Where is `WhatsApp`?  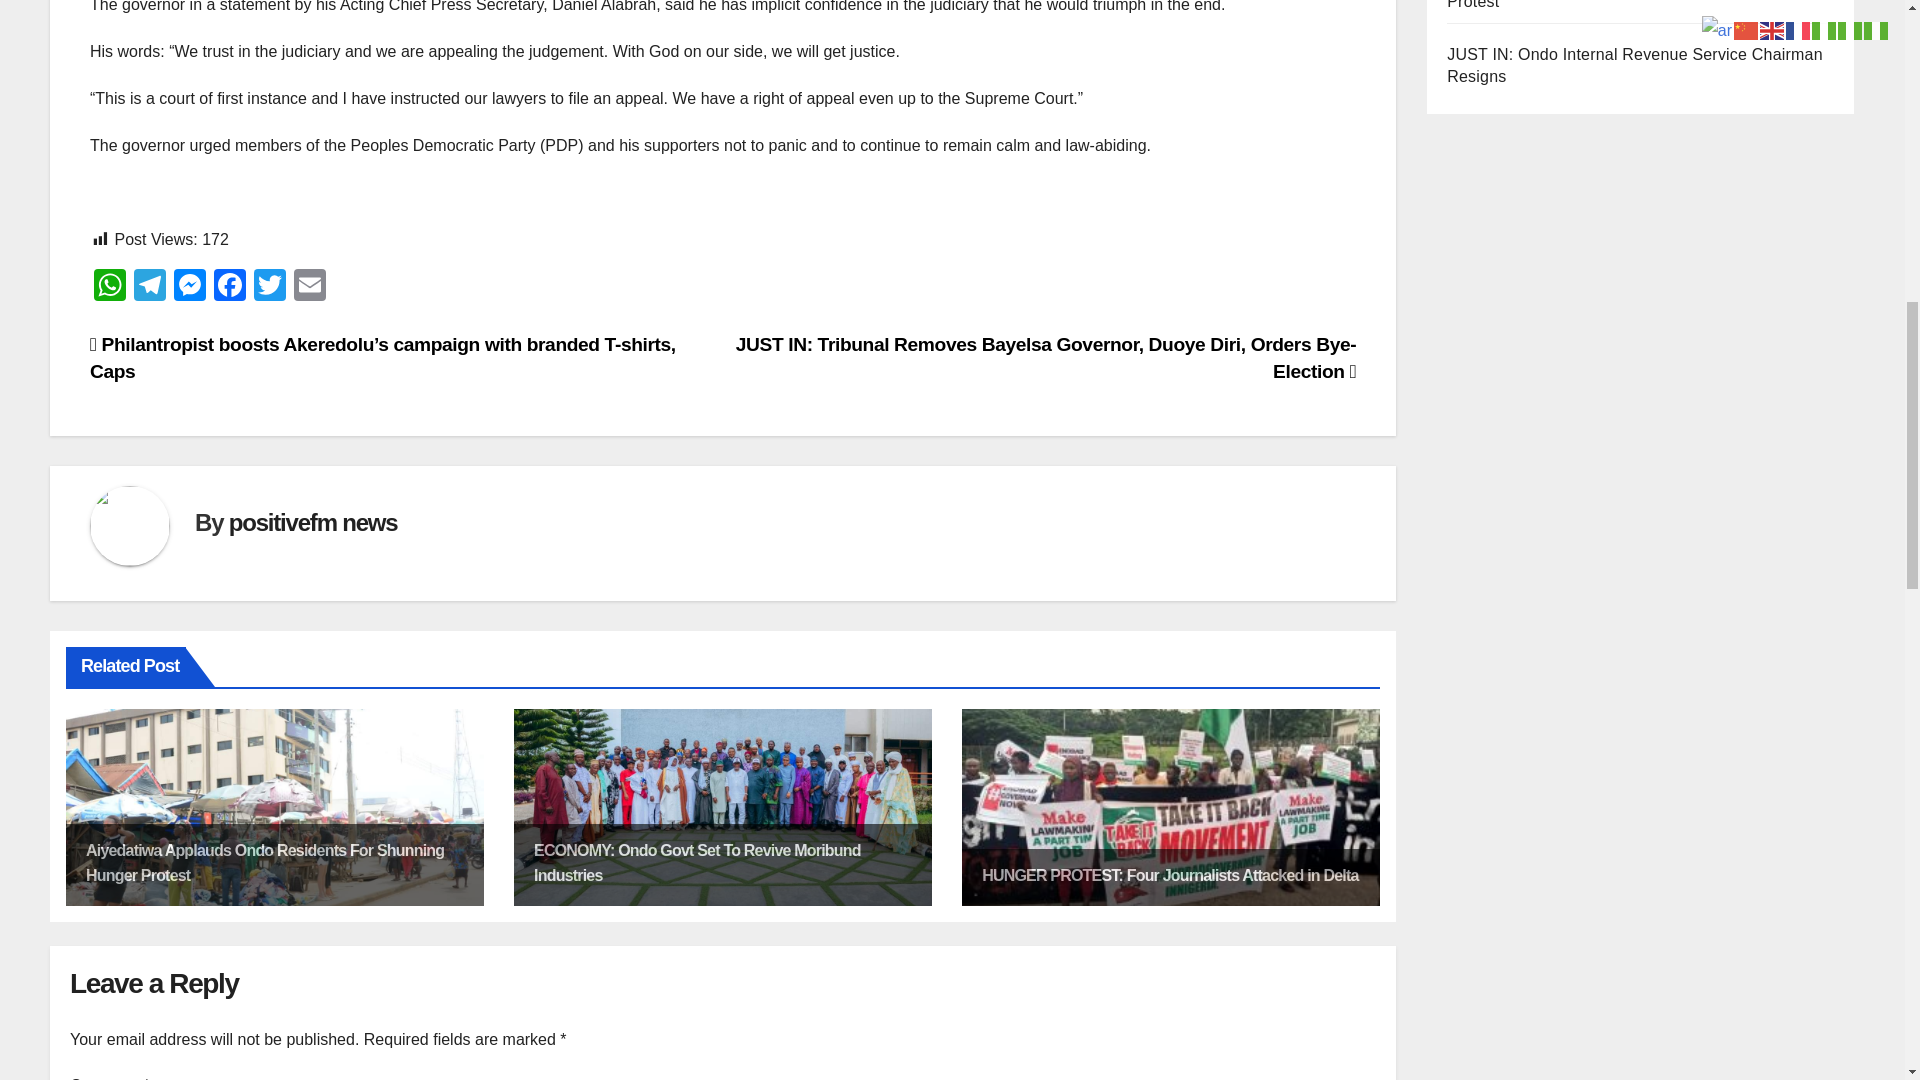
WhatsApp is located at coordinates (110, 286).